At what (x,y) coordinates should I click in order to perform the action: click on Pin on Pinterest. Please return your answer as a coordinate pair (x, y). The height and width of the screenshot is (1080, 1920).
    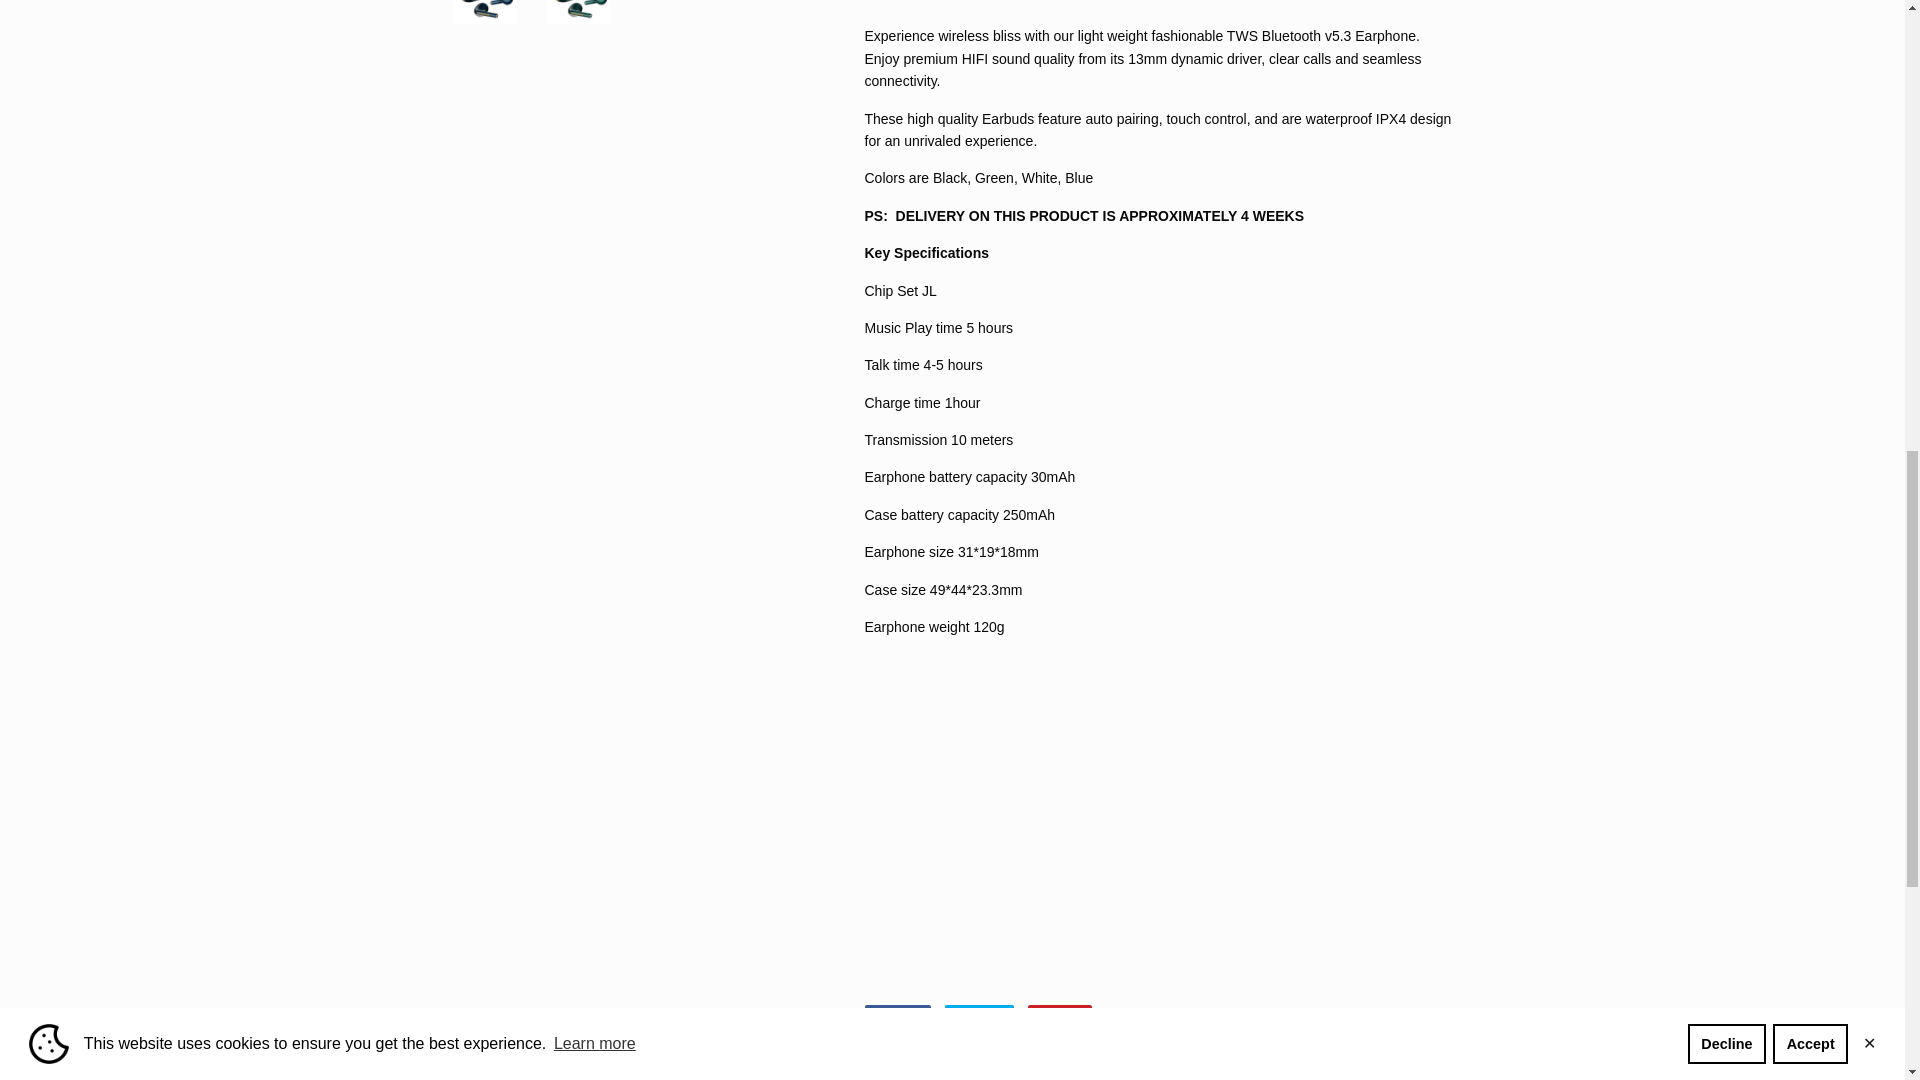
    Looking at the image, I should click on (1060, 1016).